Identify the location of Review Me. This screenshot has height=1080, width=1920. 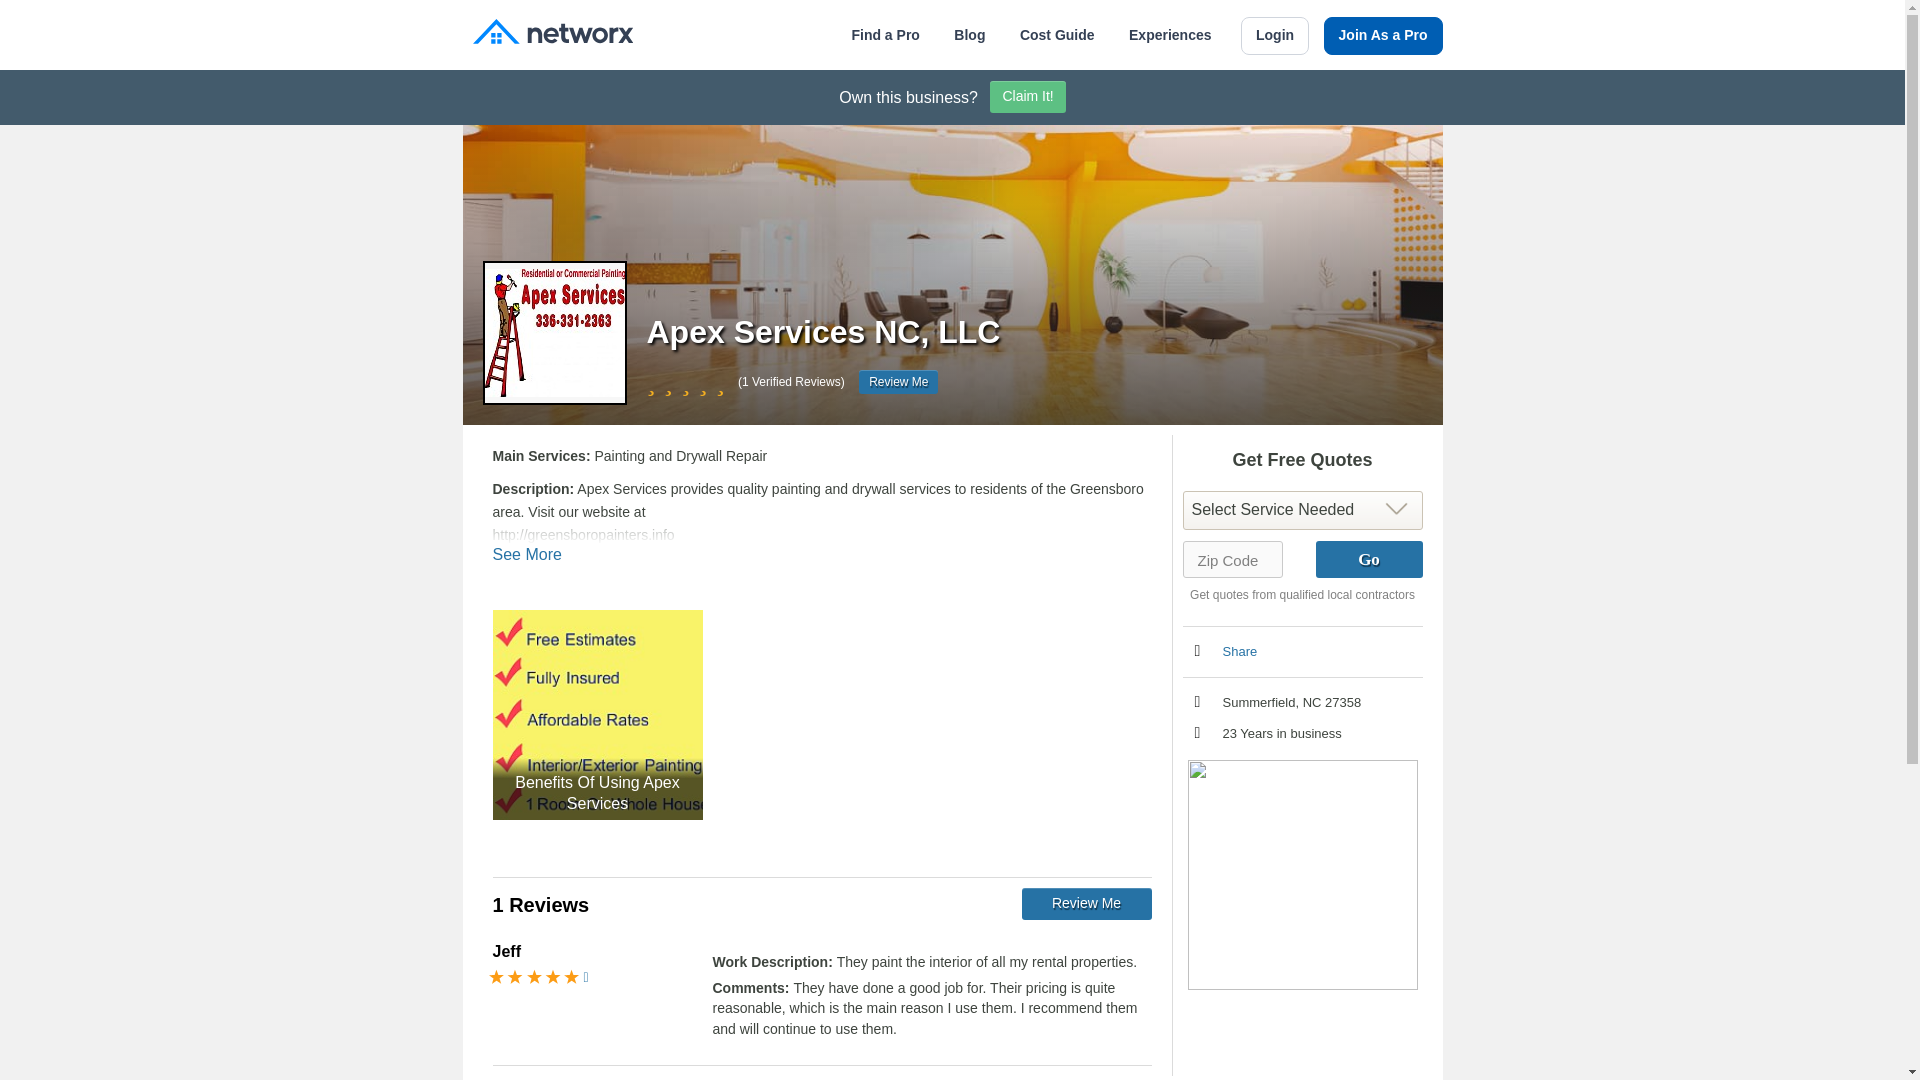
(1086, 904).